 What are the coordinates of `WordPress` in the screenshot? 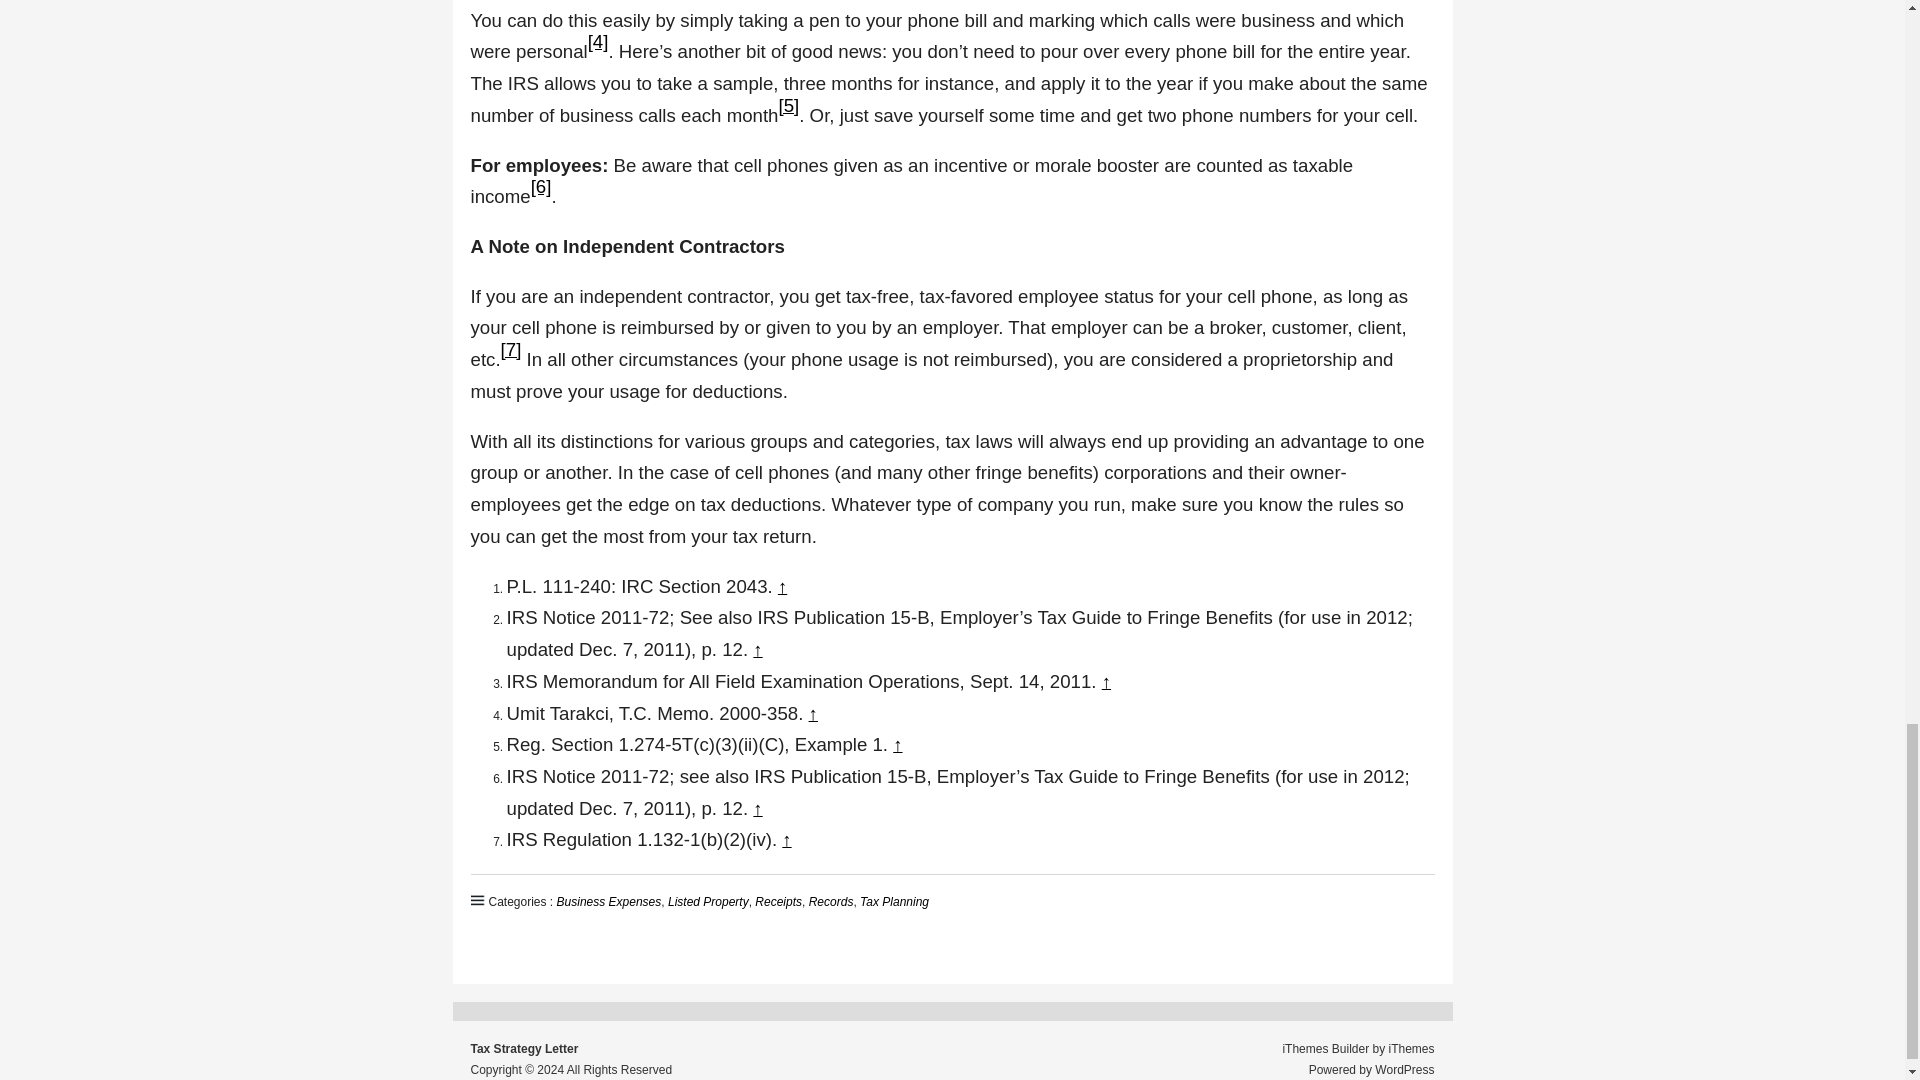 It's located at (1404, 1069).